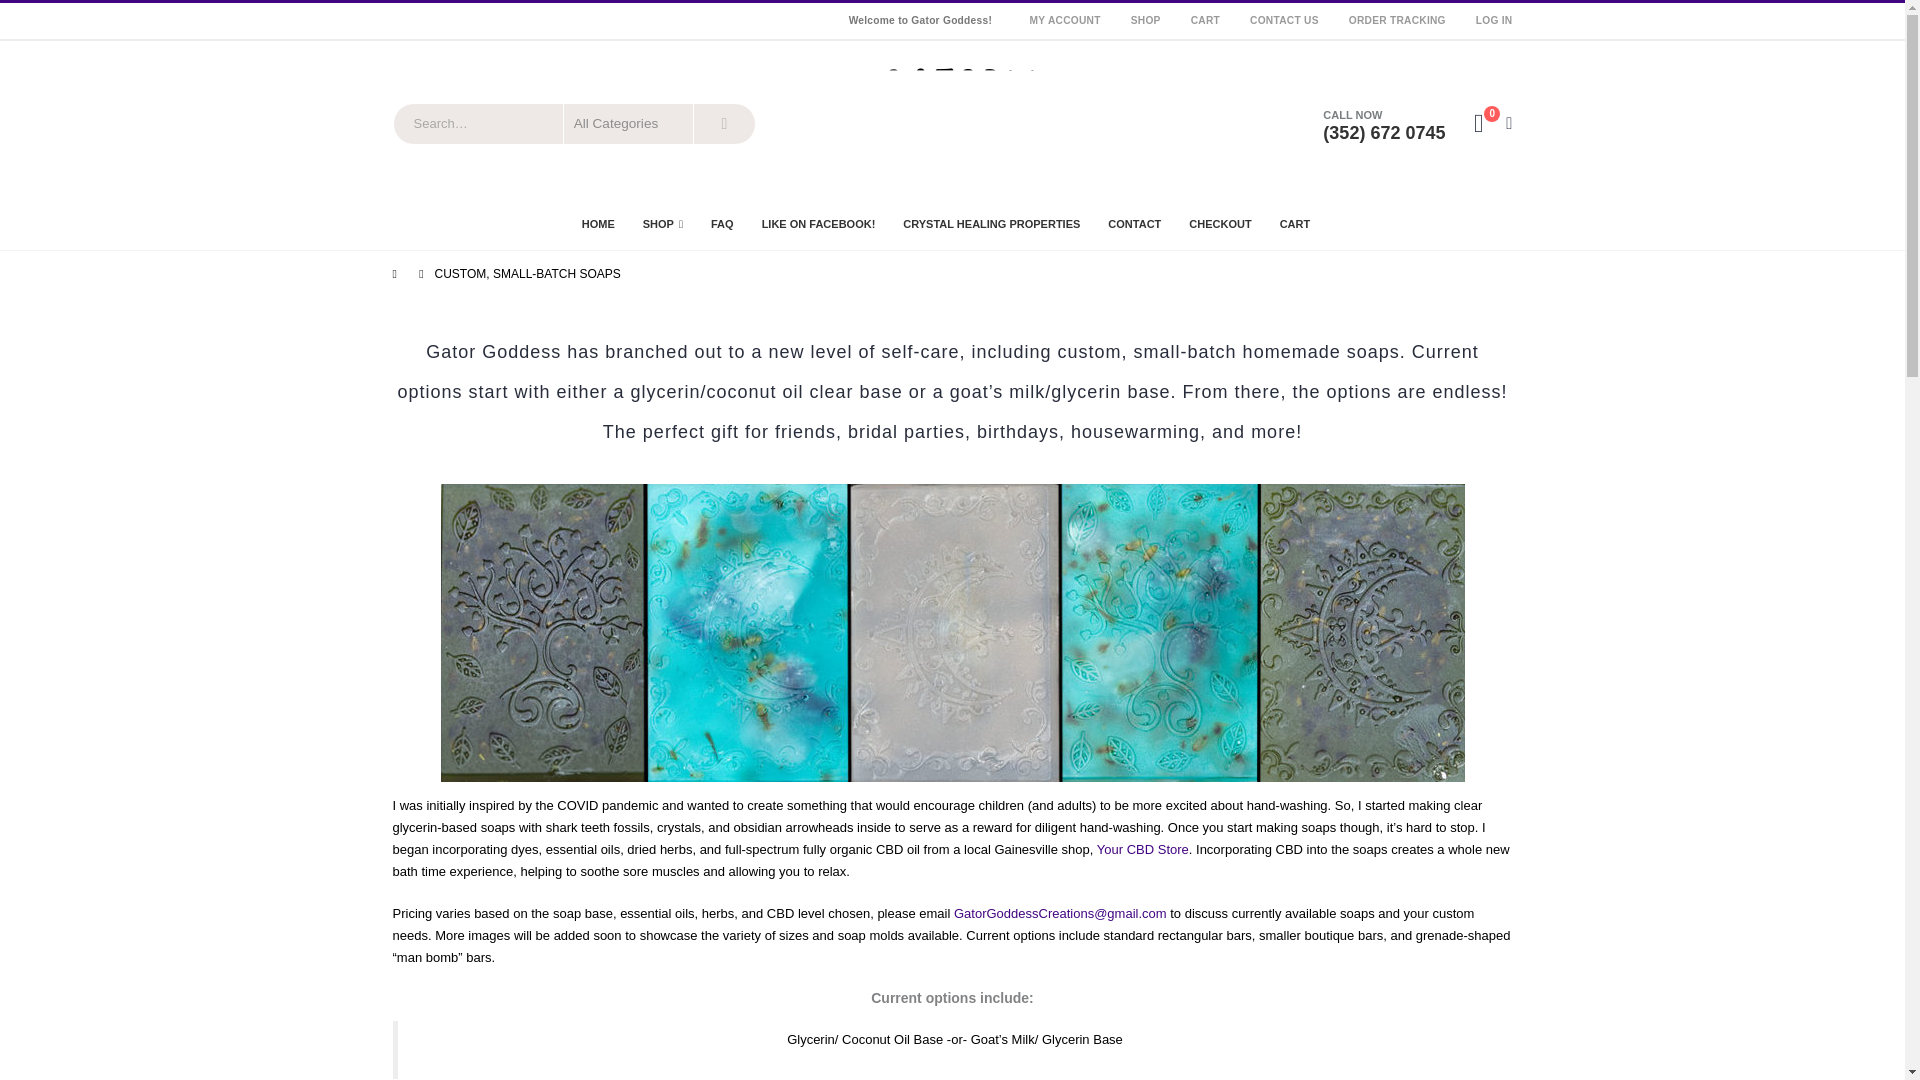 The image size is (1920, 1080). Describe the element at coordinates (1145, 20) in the screenshot. I see `SHOP` at that location.